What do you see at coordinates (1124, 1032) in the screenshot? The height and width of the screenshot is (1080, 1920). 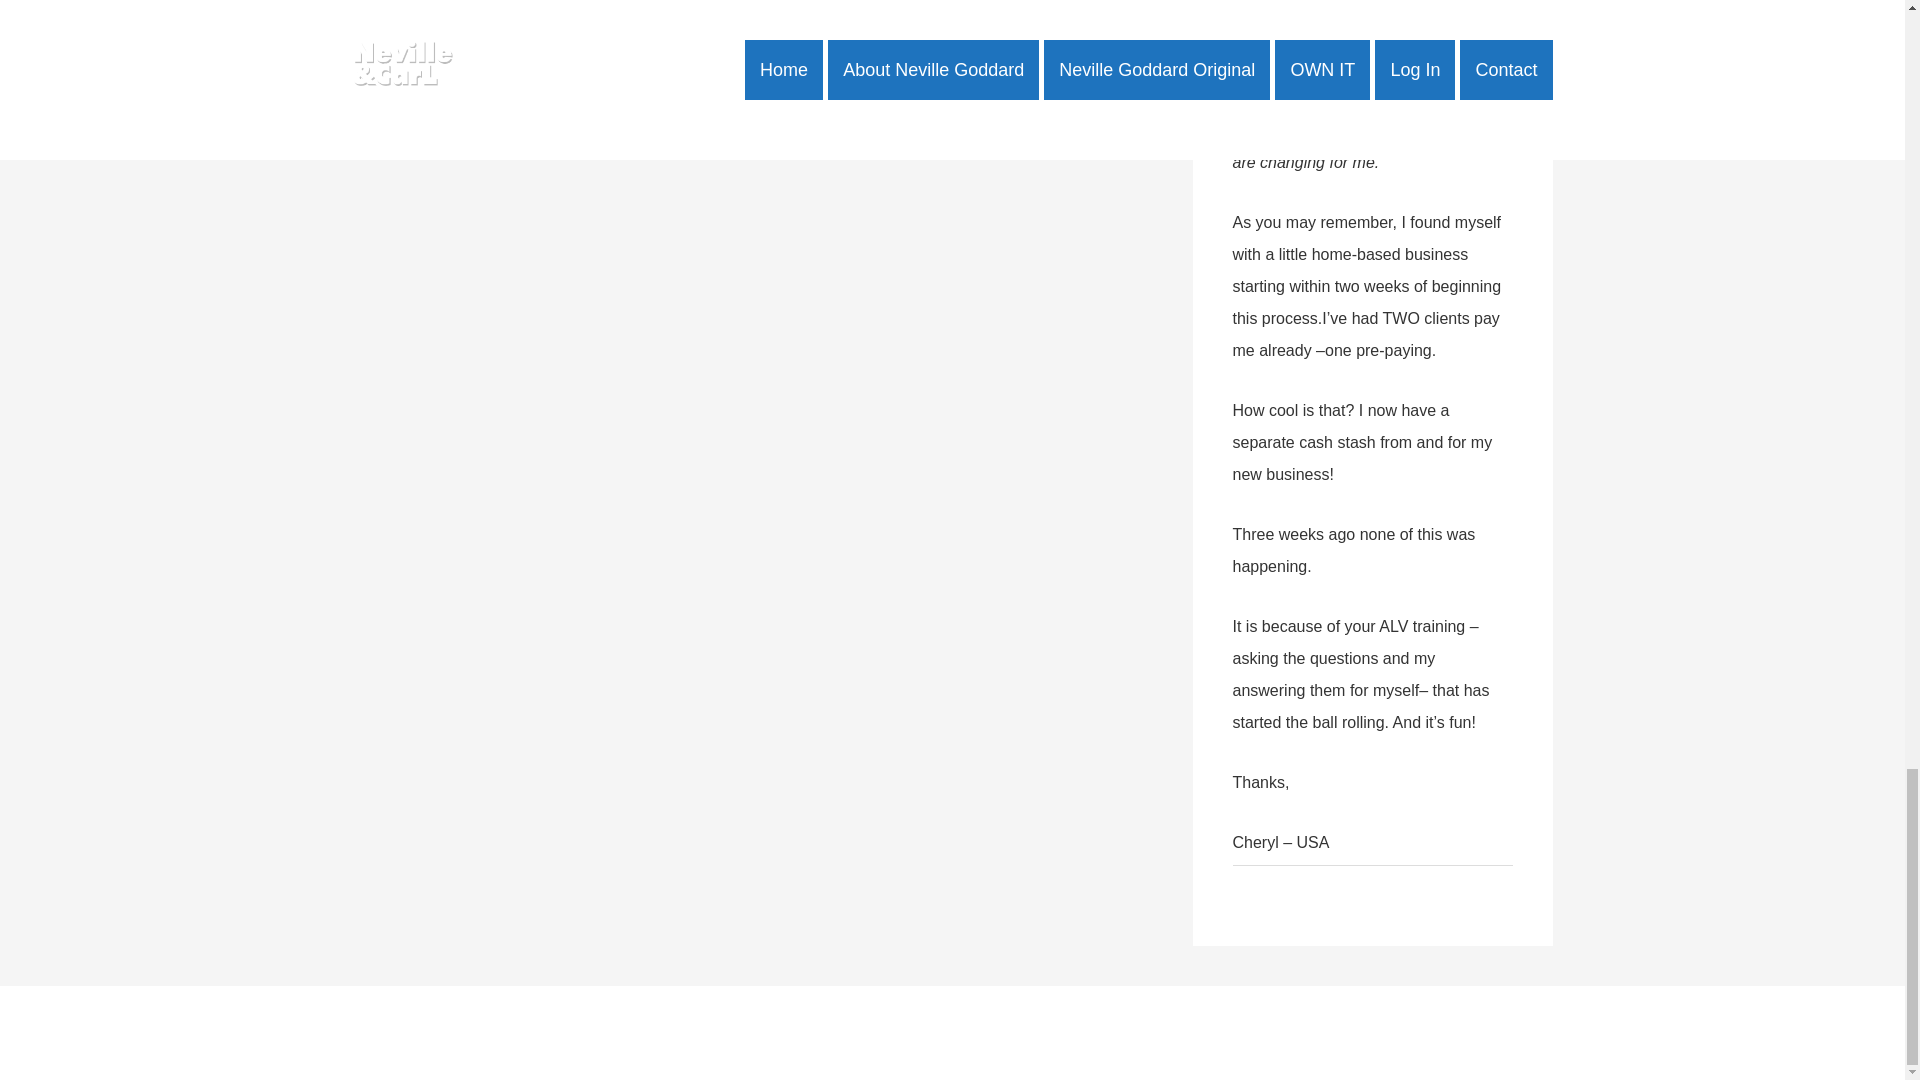 I see `Disclaimer` at bounding box center [1124, 1032].